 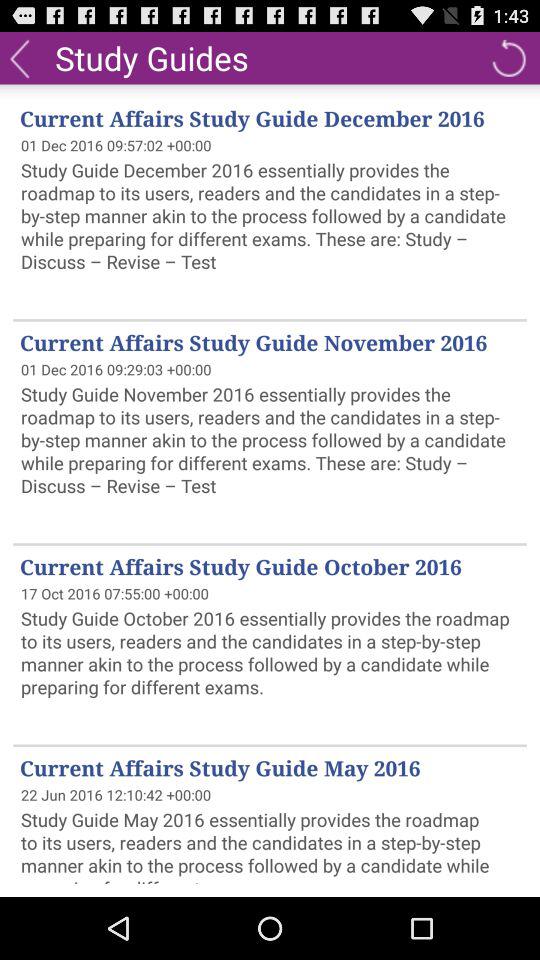 I want to click on press the icon at the top right corner, so click(x=508, y=58).